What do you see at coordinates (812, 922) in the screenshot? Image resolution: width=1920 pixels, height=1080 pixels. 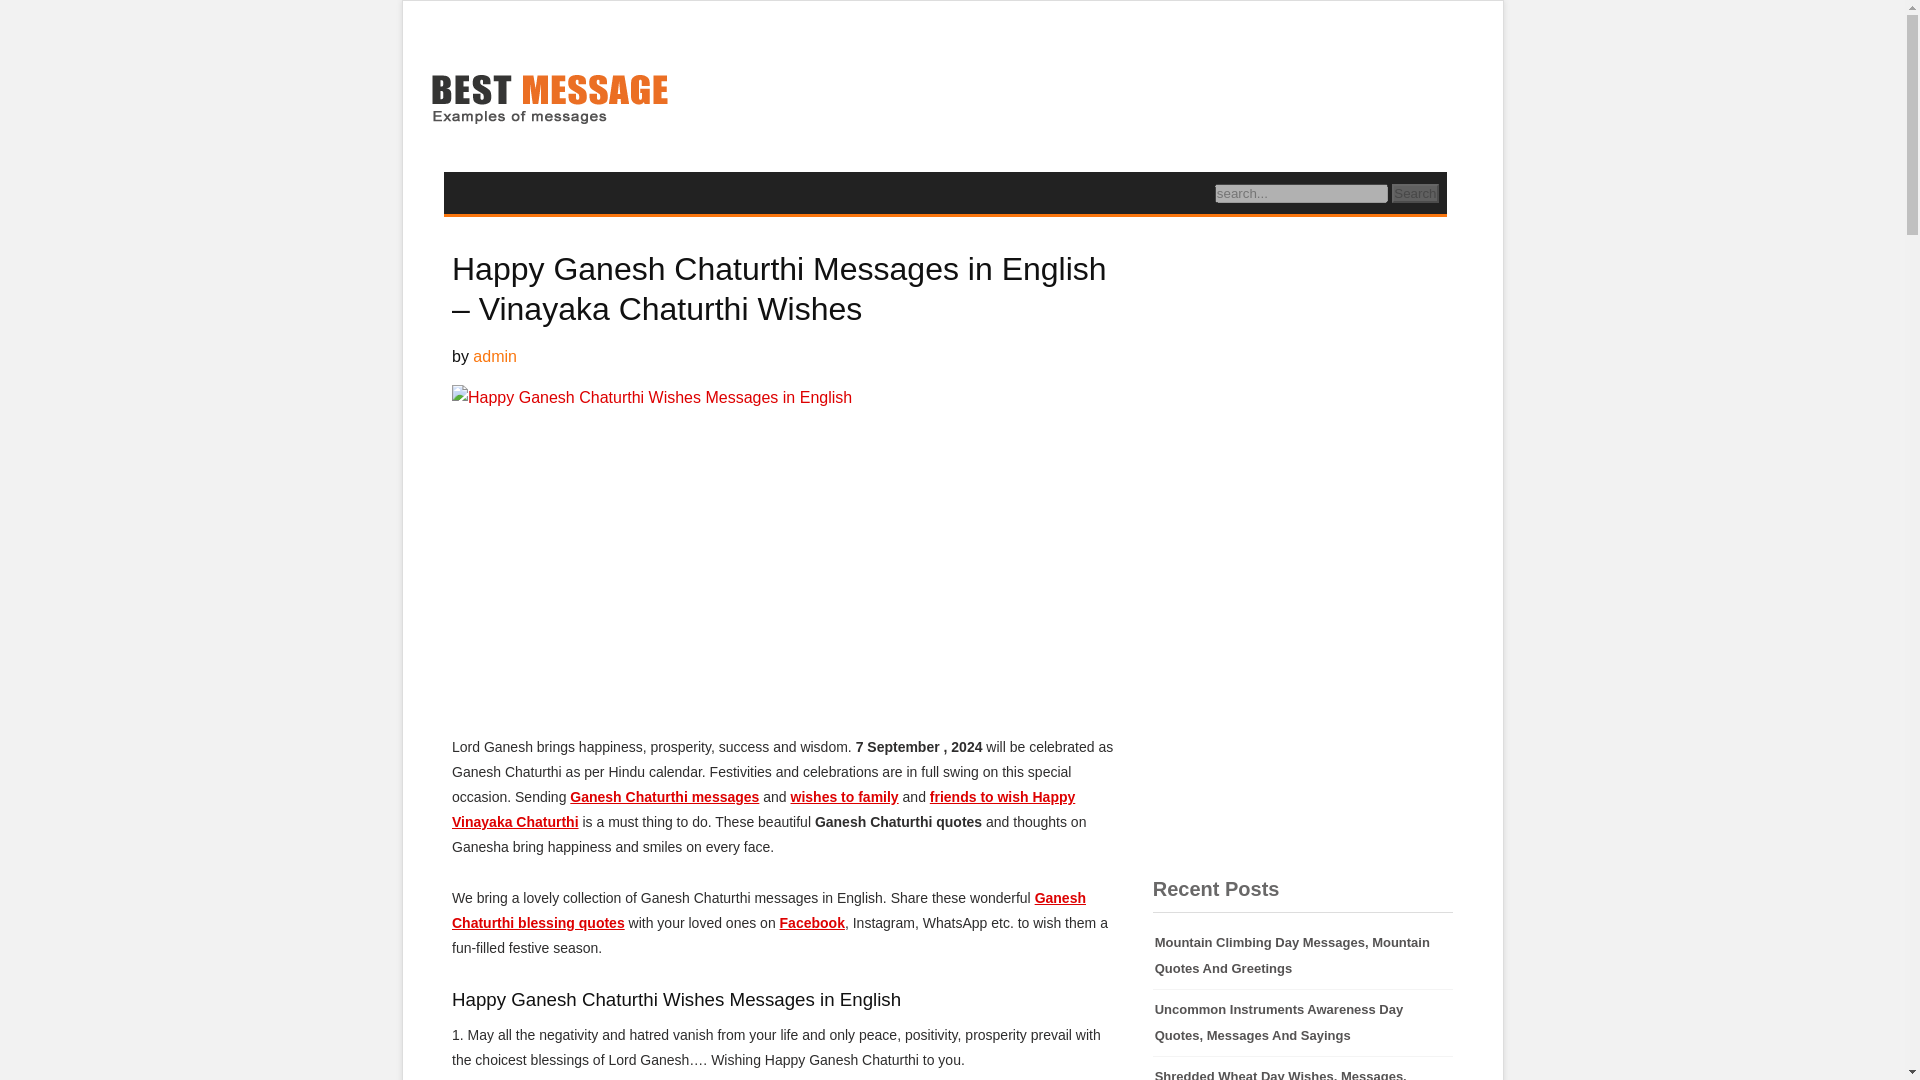 I see `Facebook` at bounding box center [812, 922].